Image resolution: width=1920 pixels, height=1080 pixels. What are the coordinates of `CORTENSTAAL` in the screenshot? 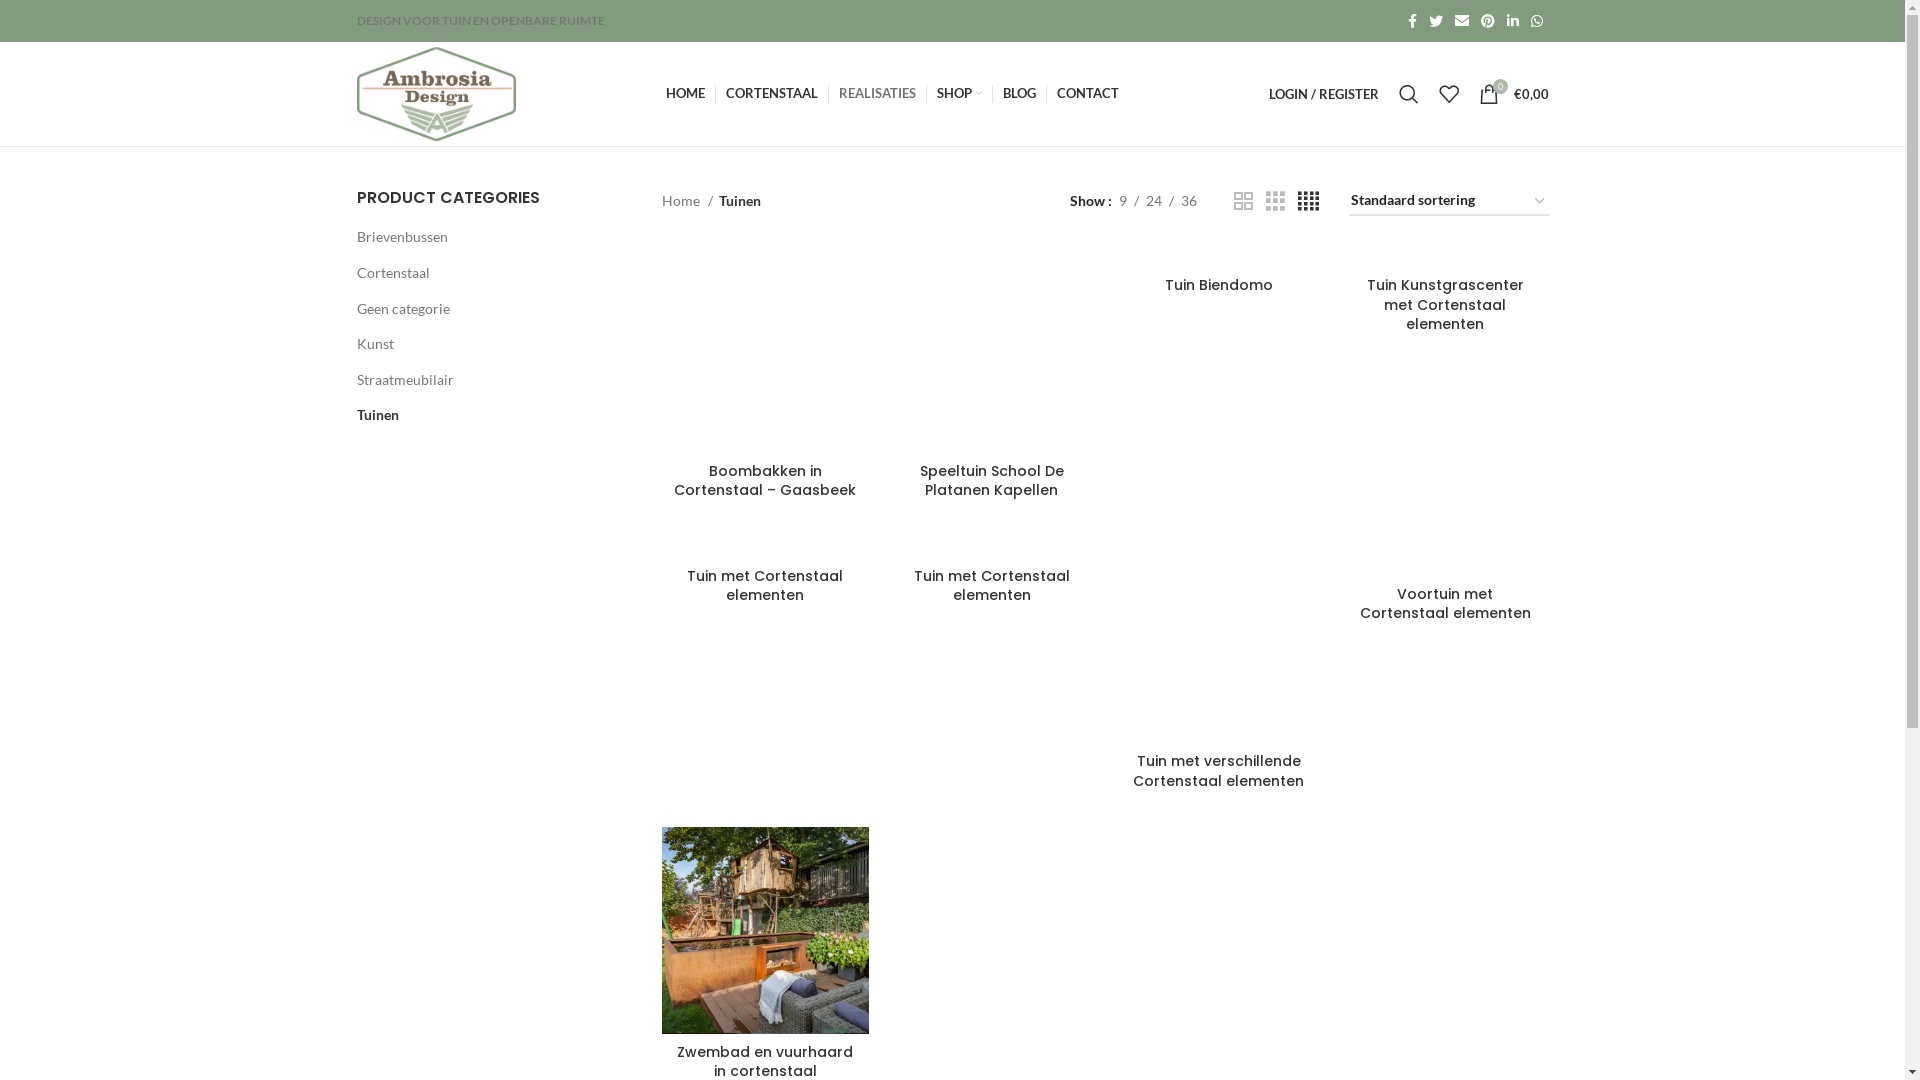 It's located at (772, 94).